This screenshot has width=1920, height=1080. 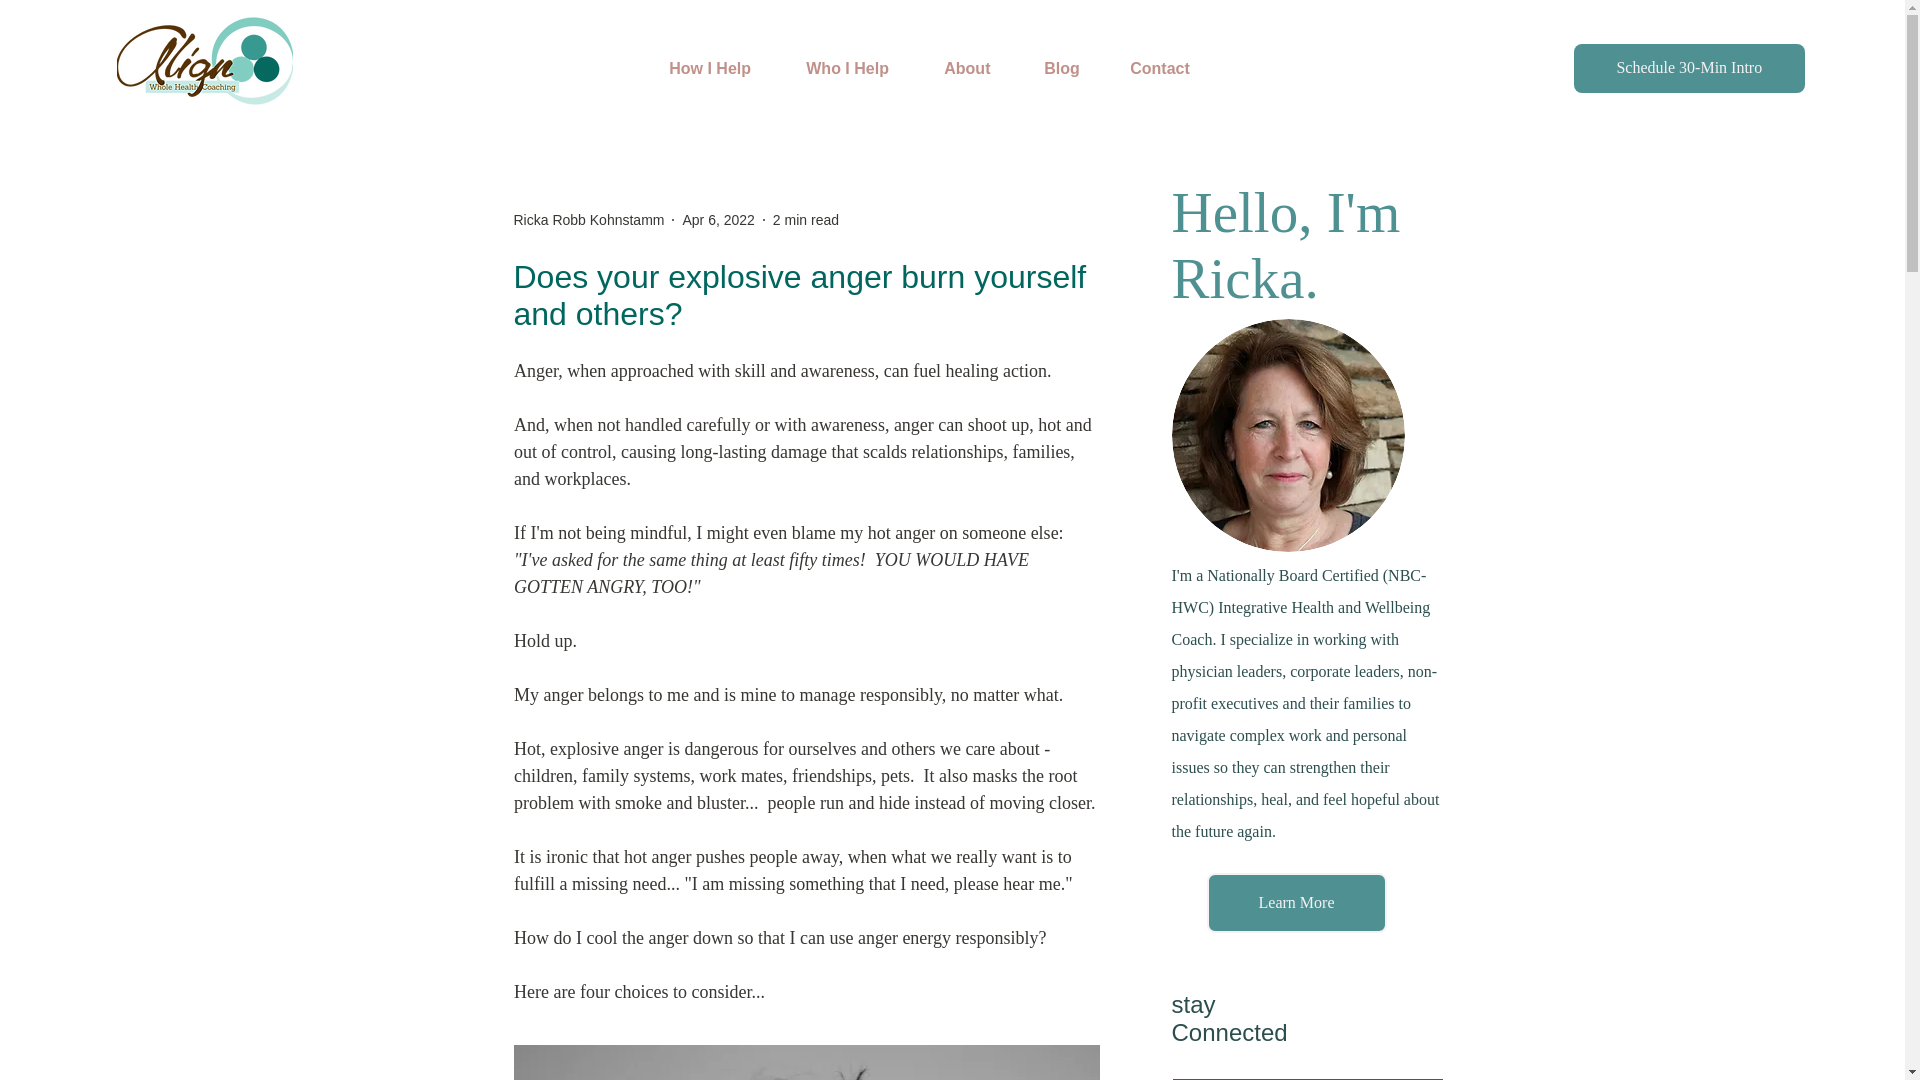 I want to click on Ricka Robb Kohnstamm, so click(x=589, y=220).